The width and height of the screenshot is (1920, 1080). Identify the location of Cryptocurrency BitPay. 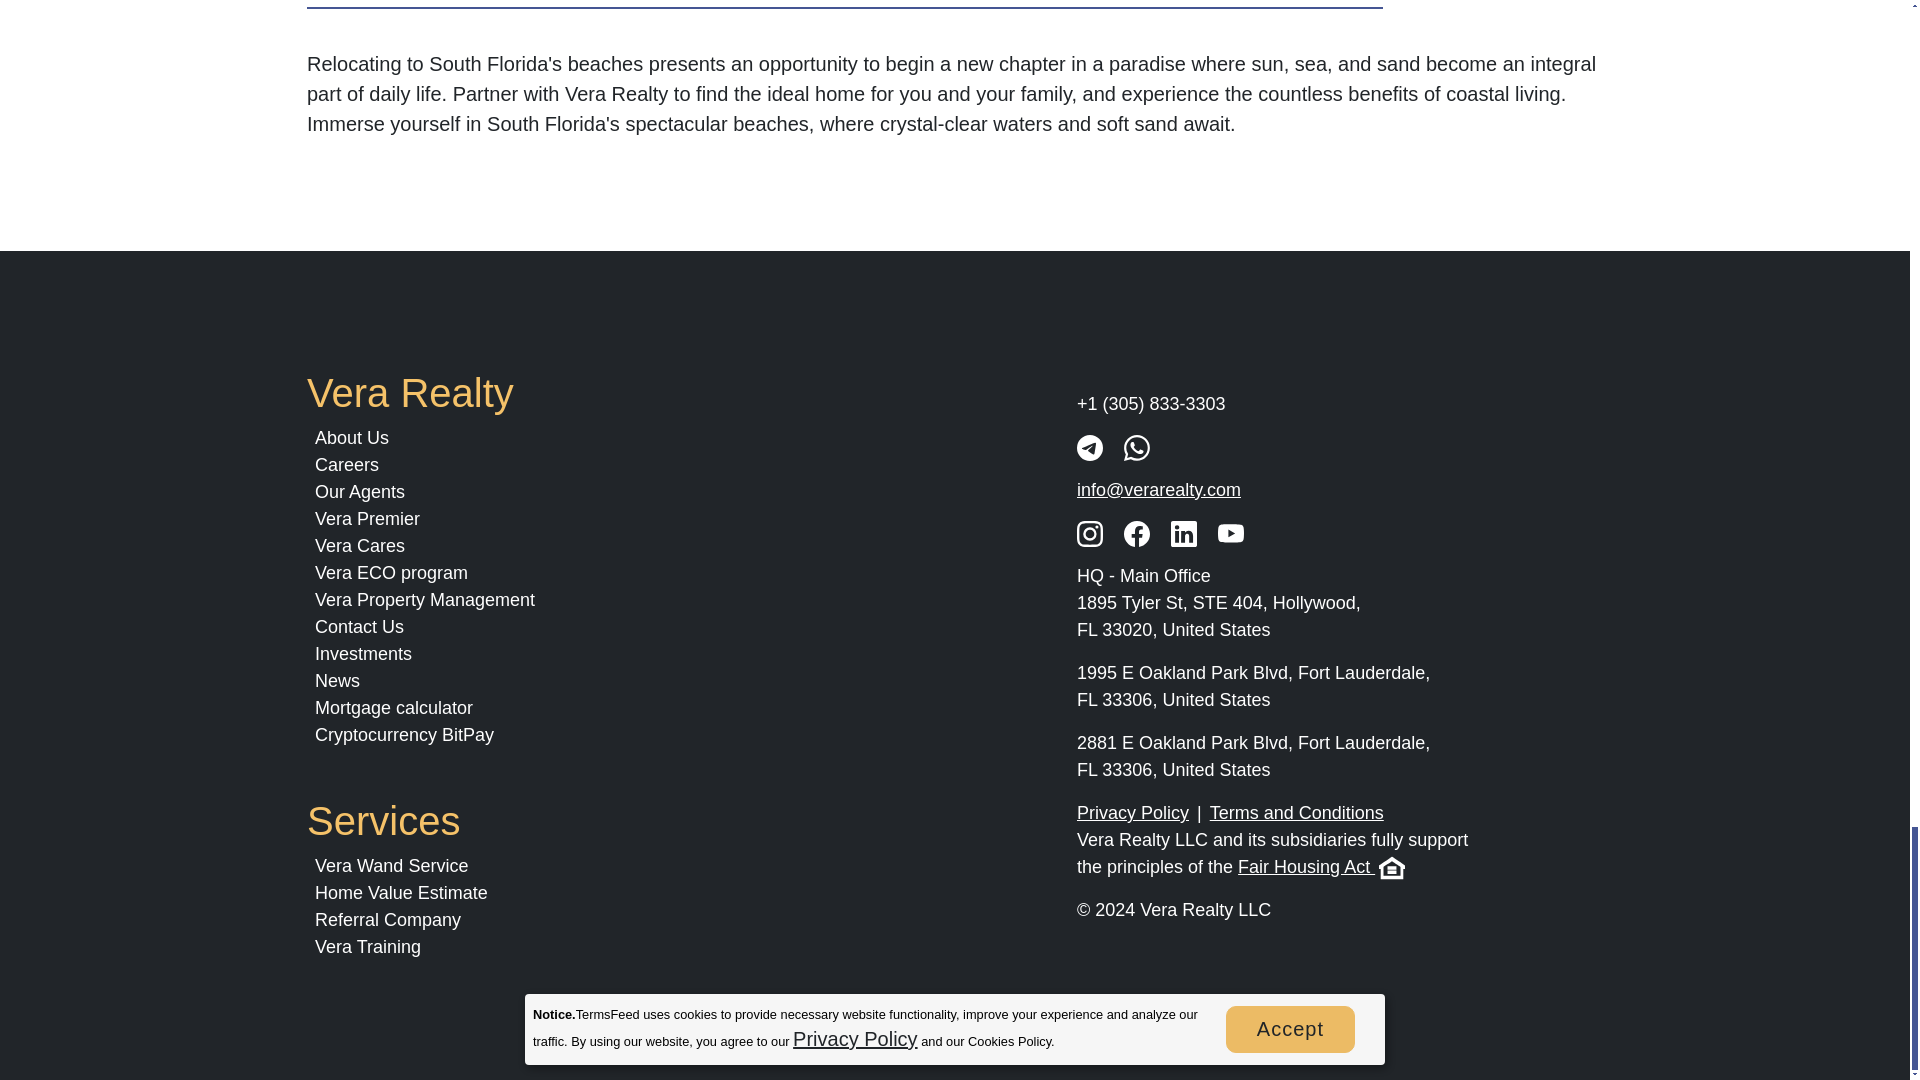
(404, 734).